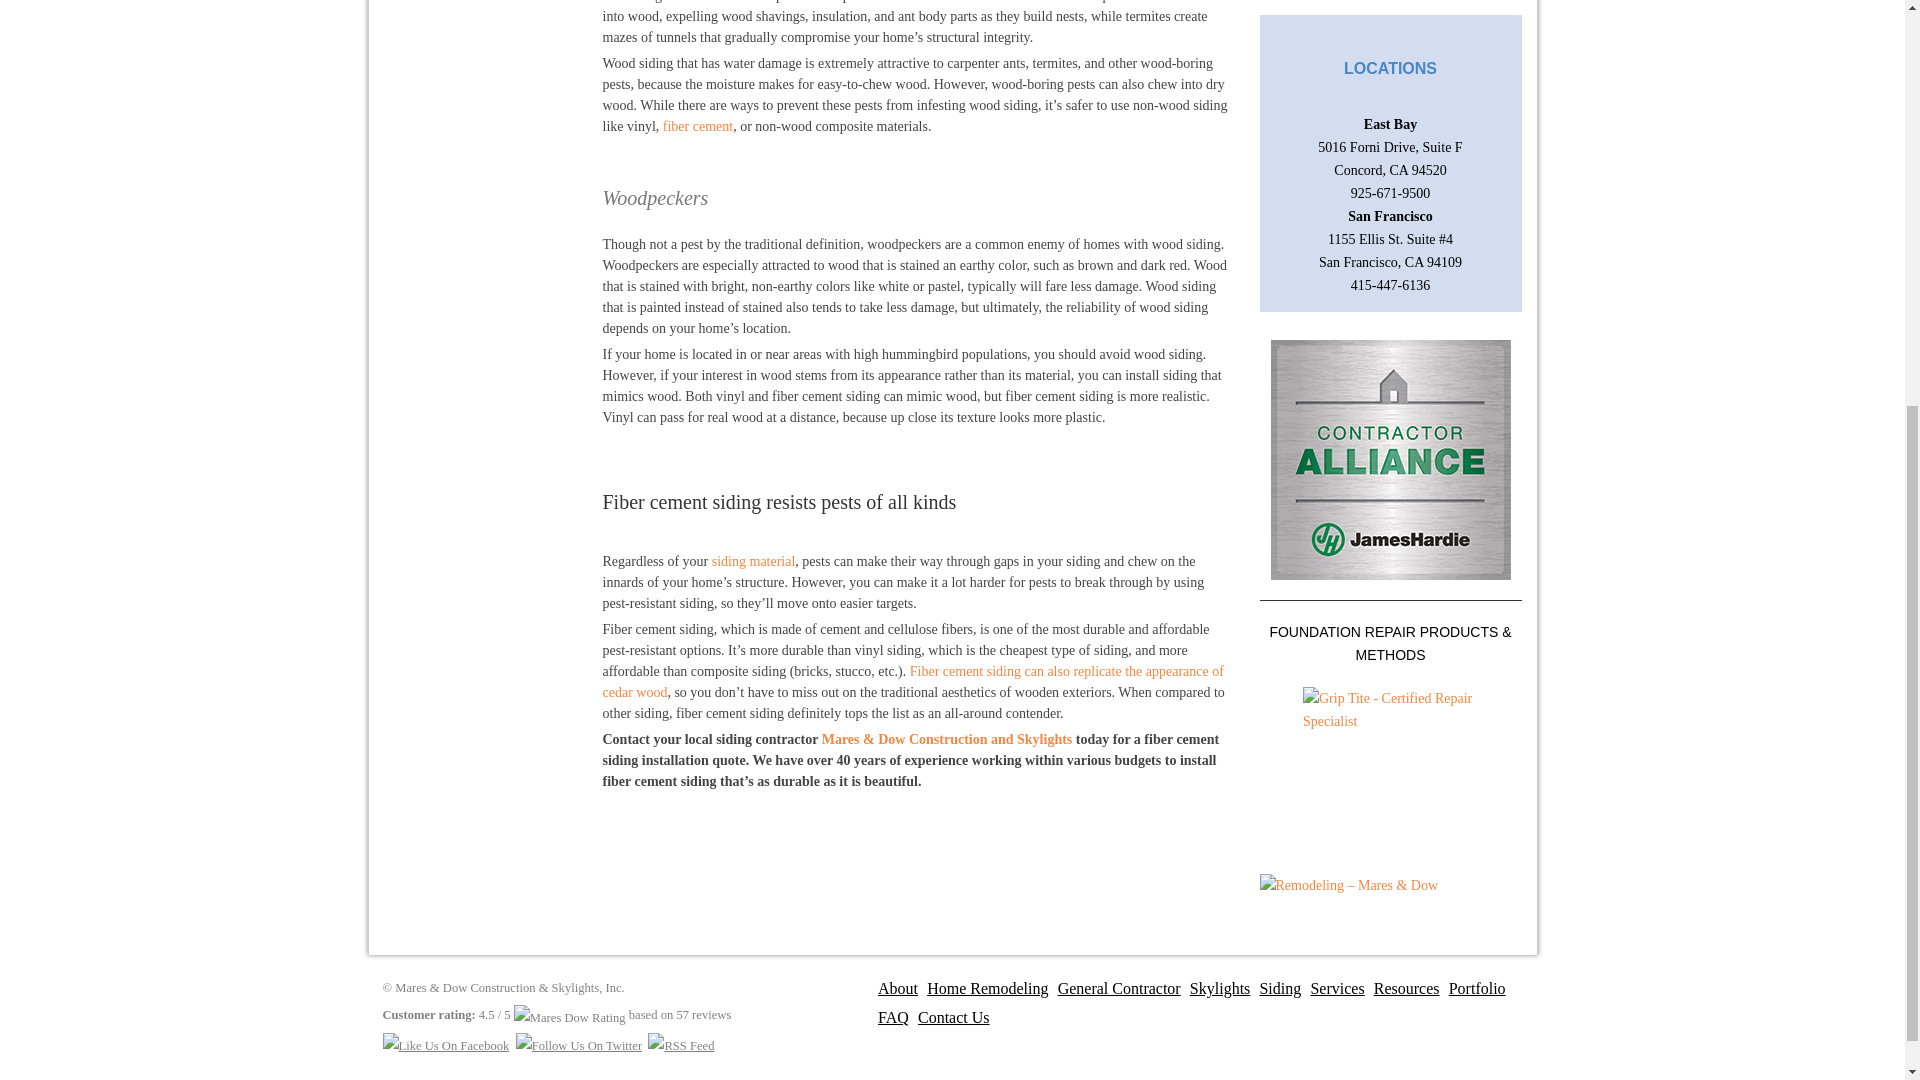  I want to click on Portfolio, so click(1472, 988).